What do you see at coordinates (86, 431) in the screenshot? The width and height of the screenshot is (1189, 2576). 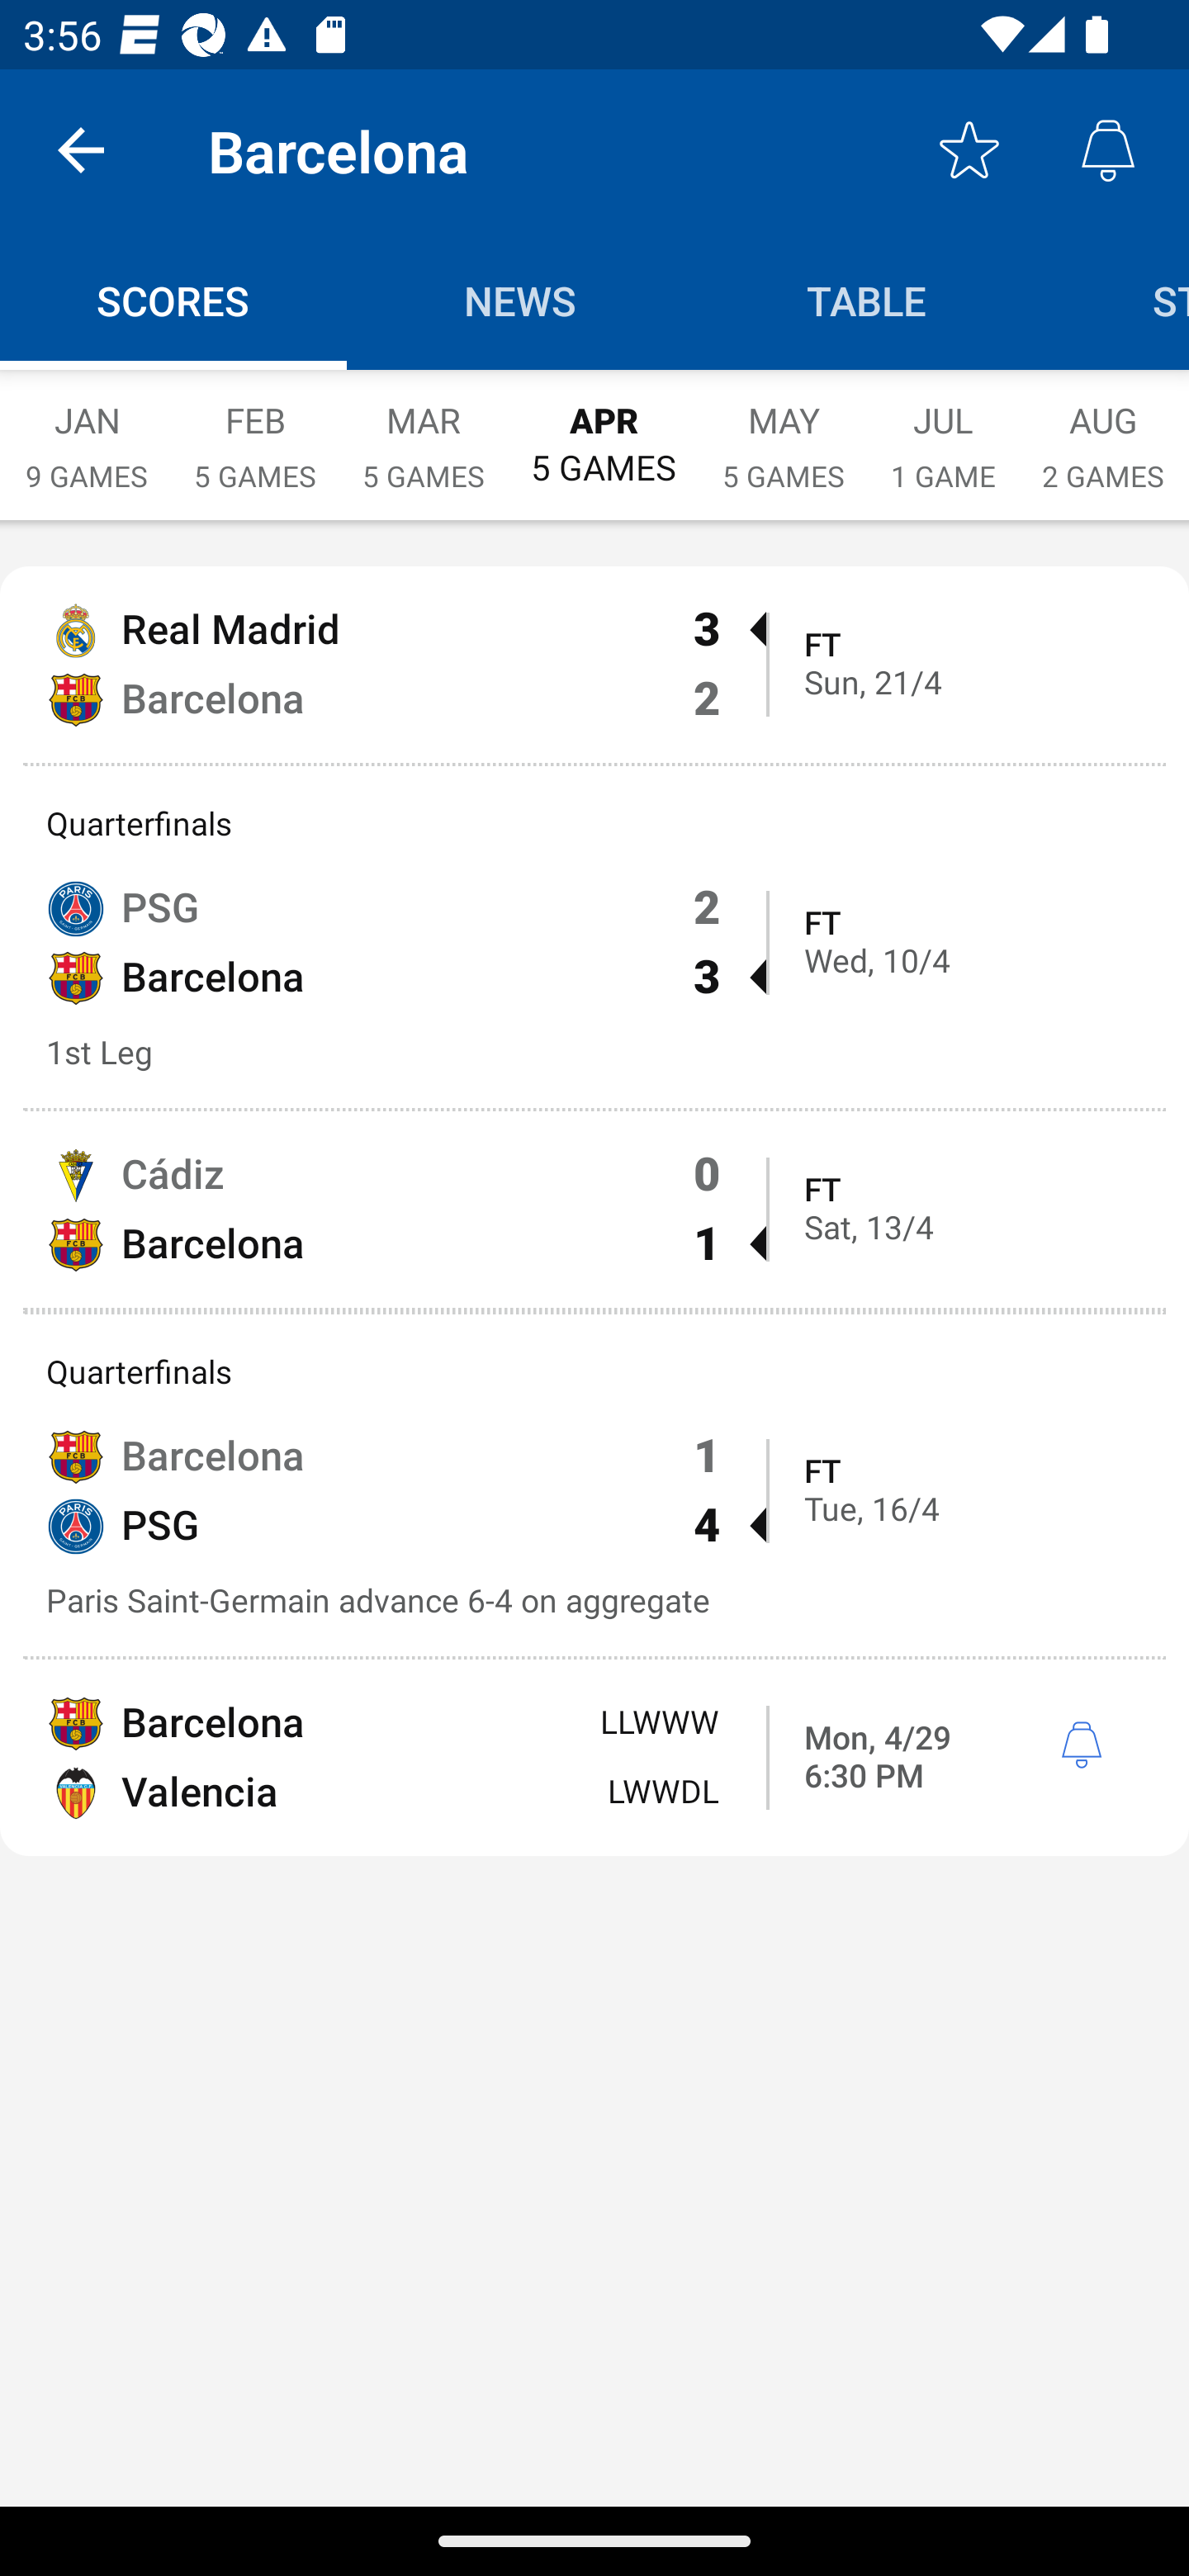 I see `JAN 9 GAMES` at bounding box center [86, 431].